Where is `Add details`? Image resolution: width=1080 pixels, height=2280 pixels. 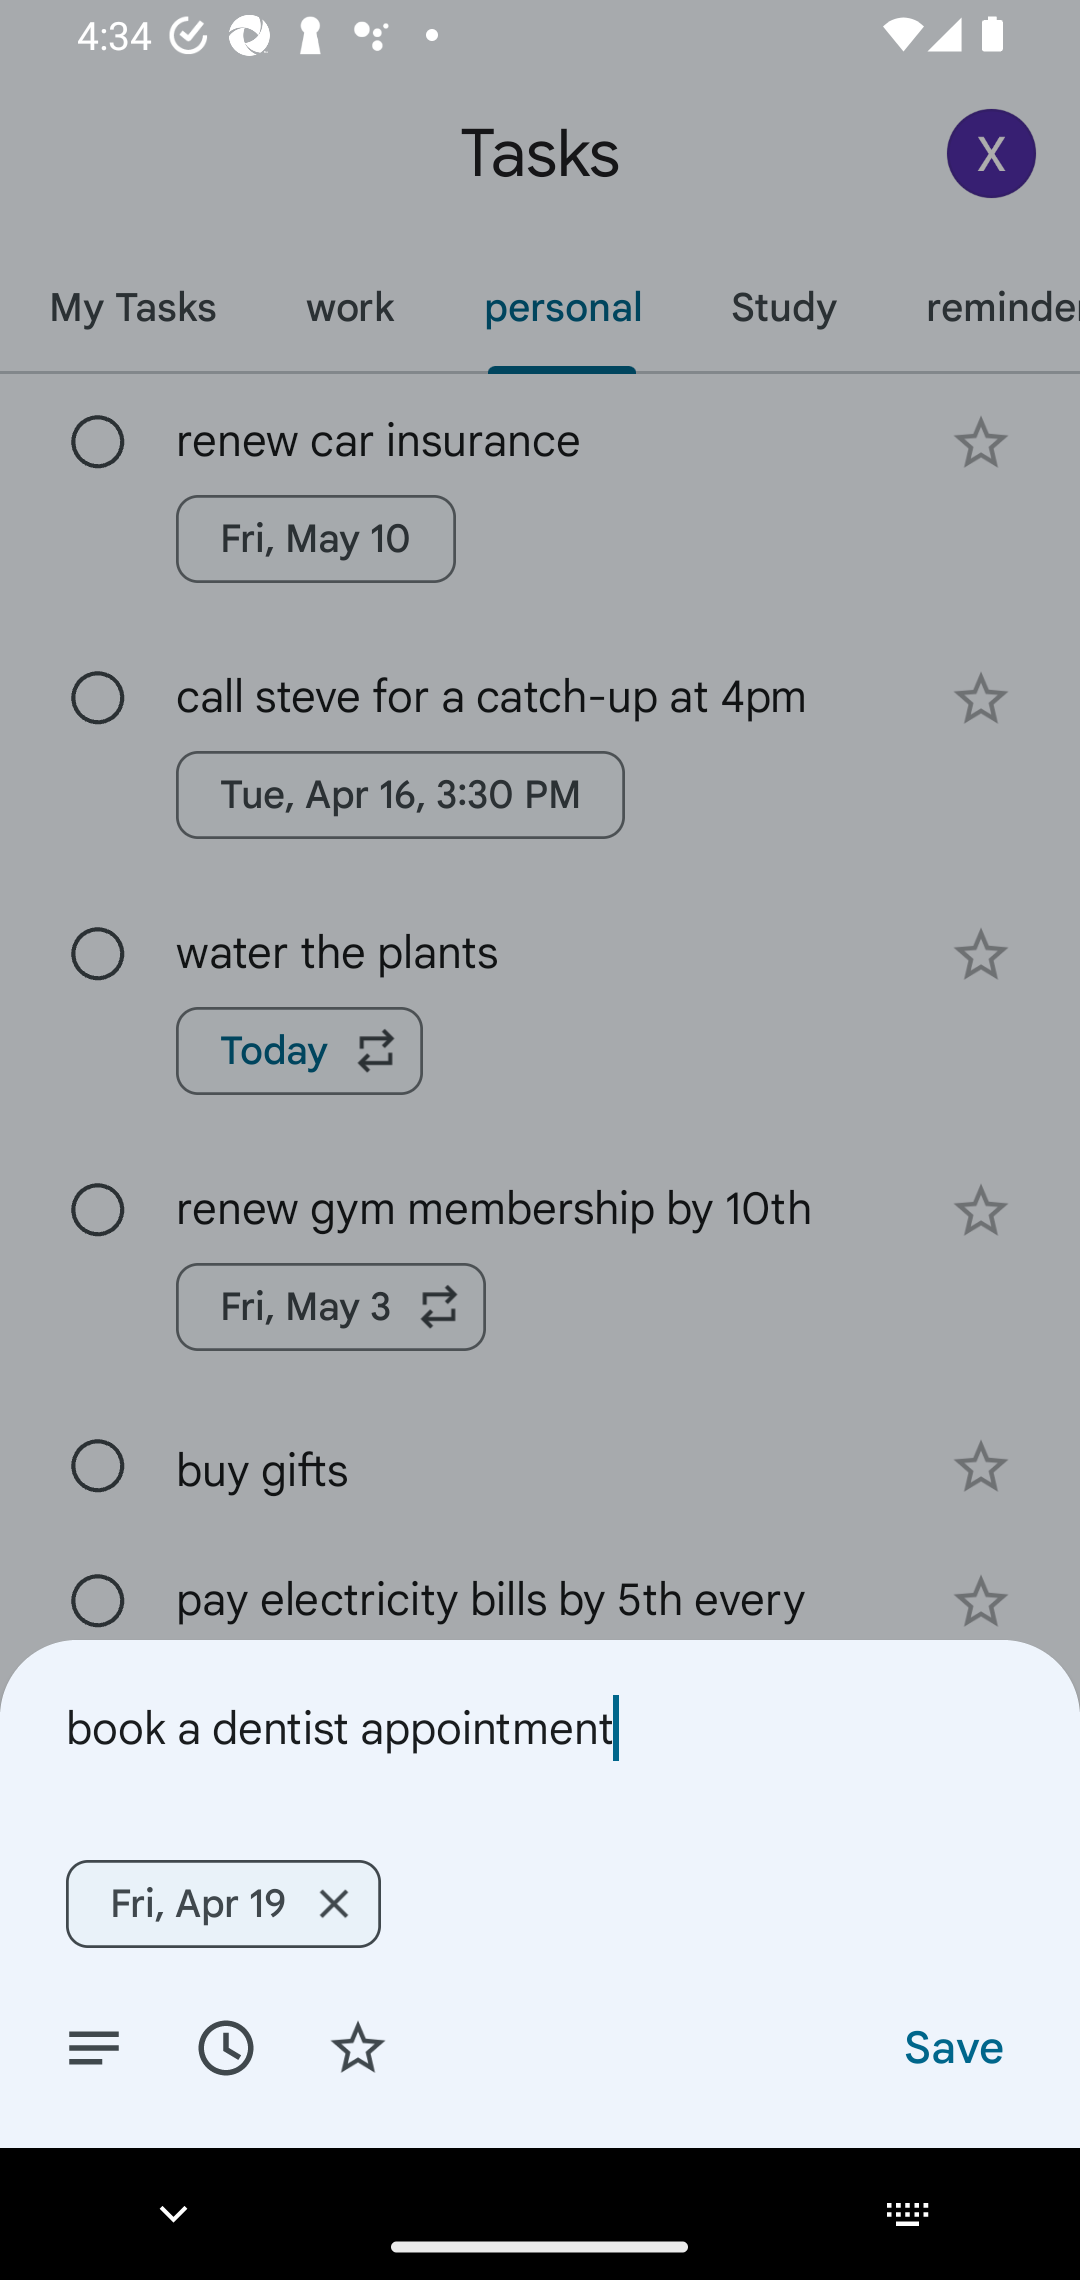 Add details is located at coordinates (94, 2046).